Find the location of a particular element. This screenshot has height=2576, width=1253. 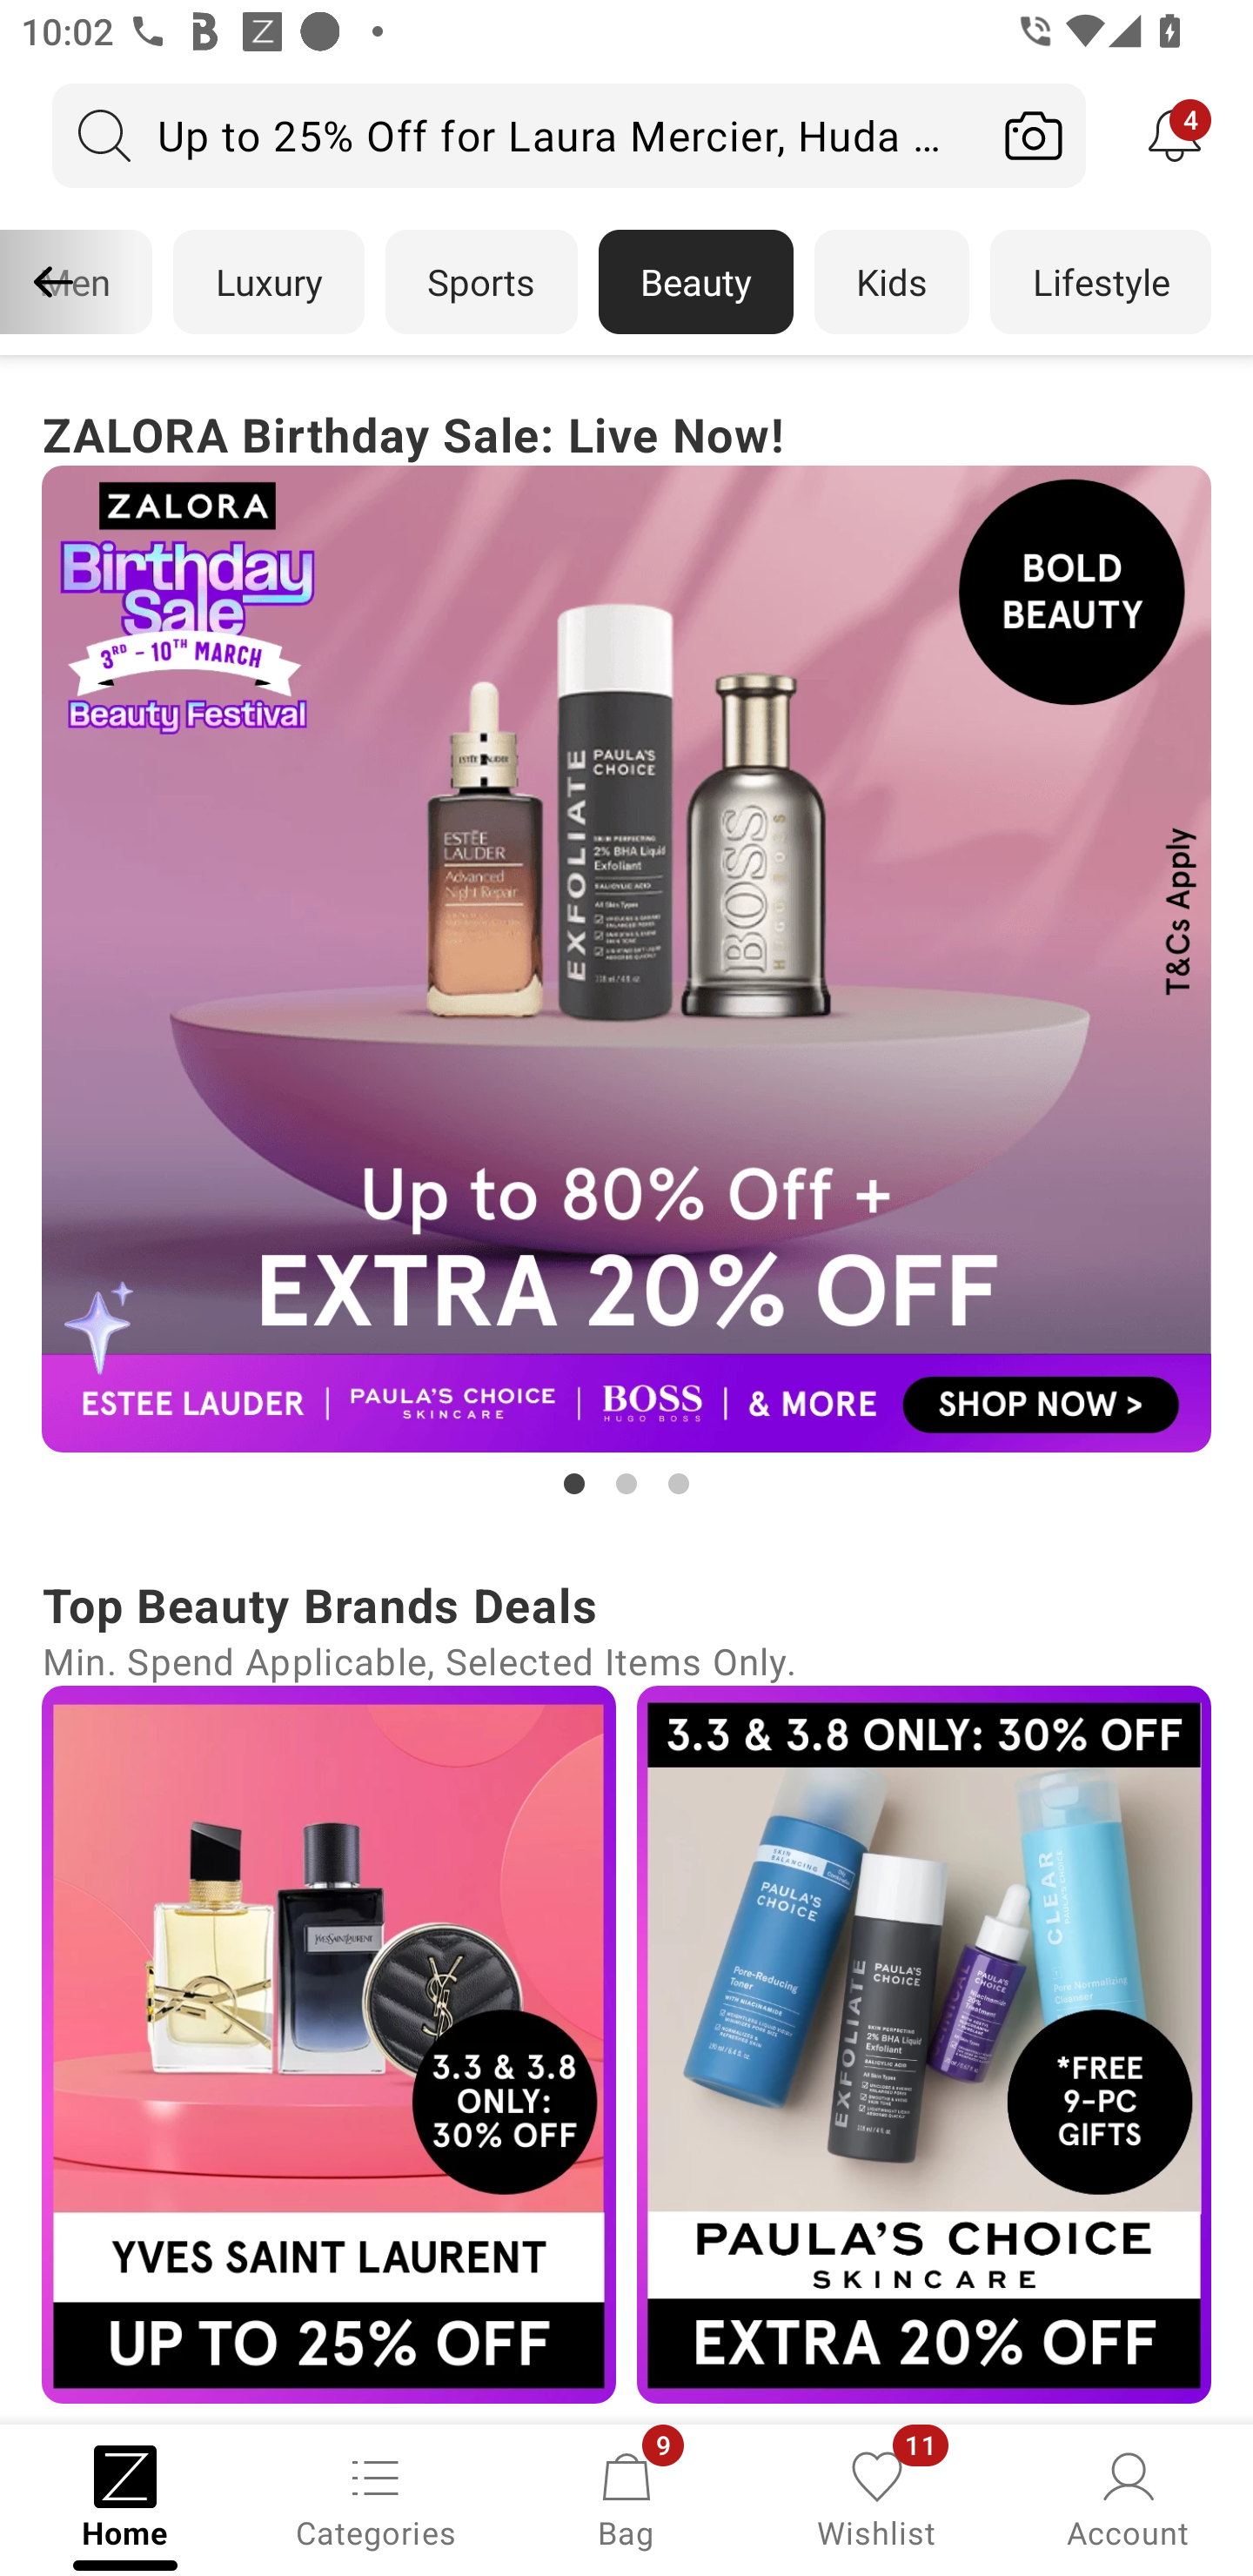

Sports is located at coordinates (481, 282).